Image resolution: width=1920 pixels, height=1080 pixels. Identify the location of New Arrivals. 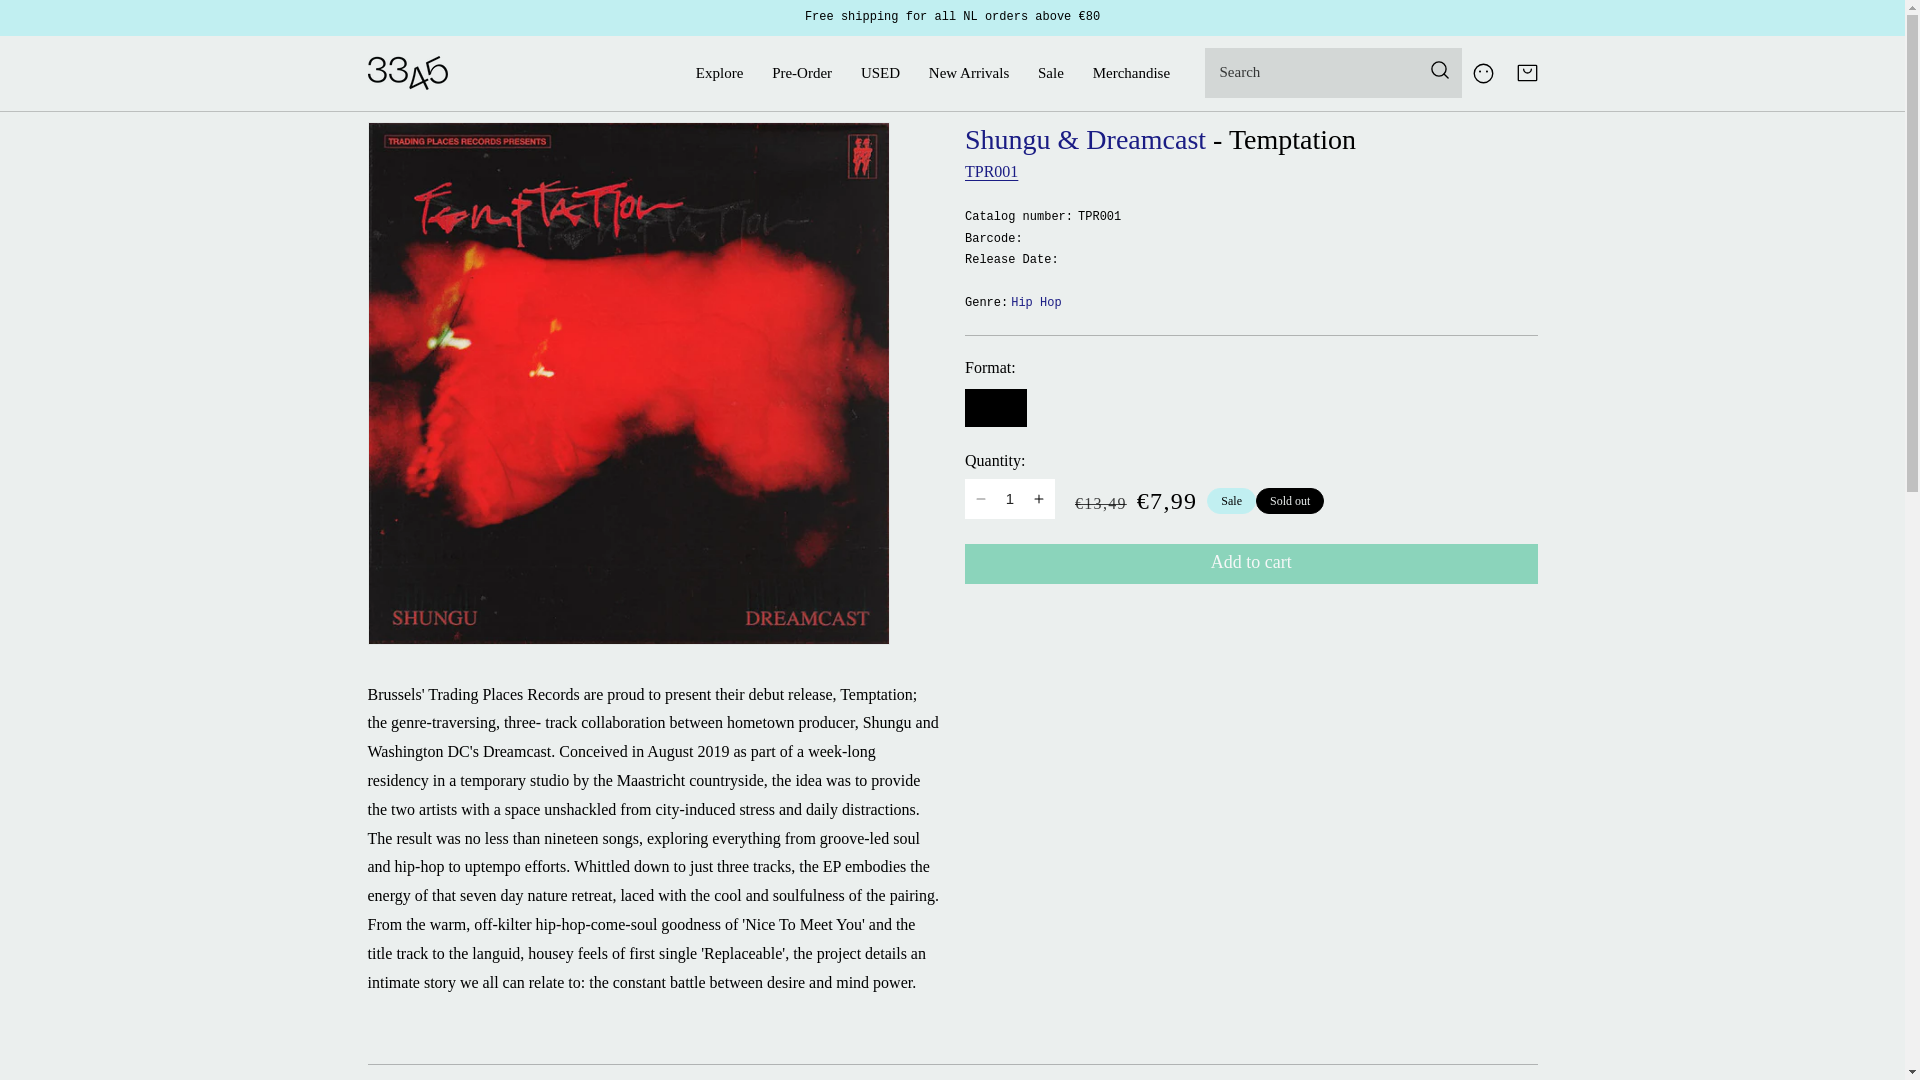
(968, 74).